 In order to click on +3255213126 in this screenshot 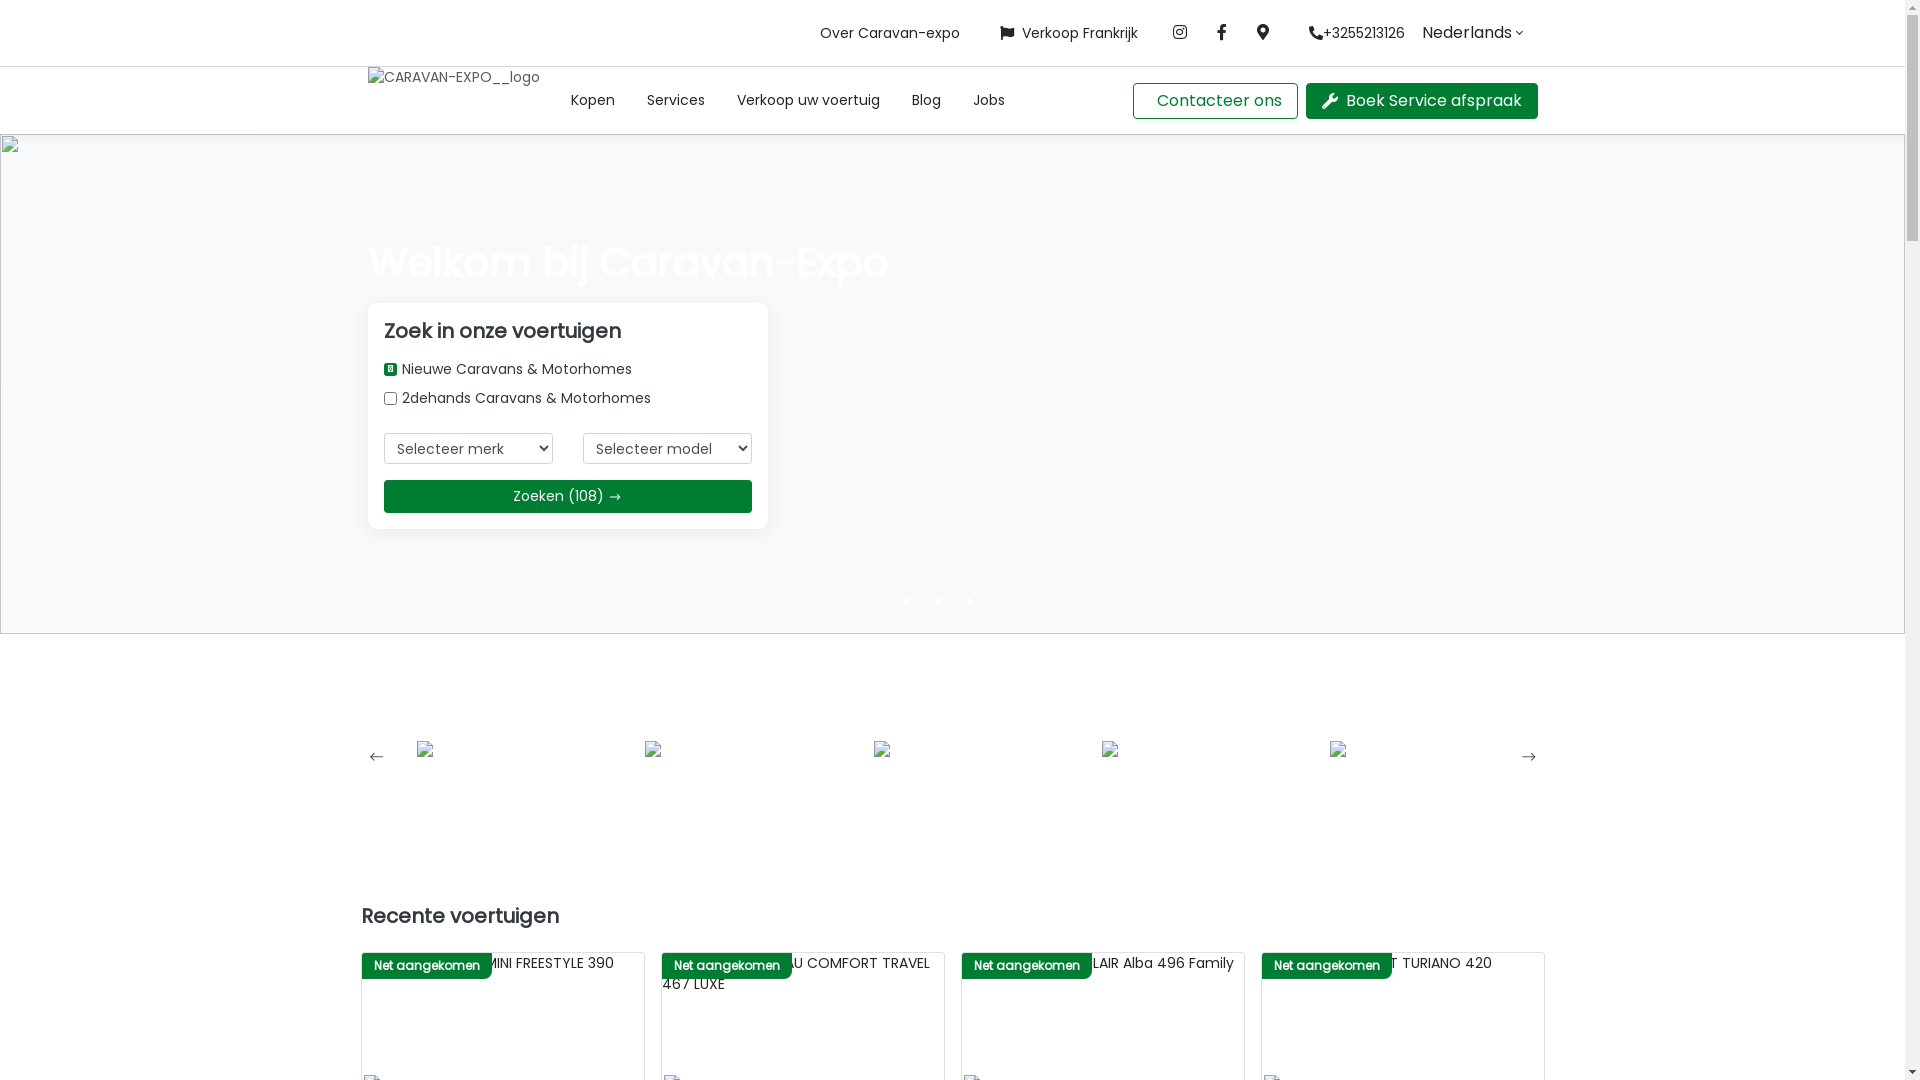, I will do `click(1356, 32)`.